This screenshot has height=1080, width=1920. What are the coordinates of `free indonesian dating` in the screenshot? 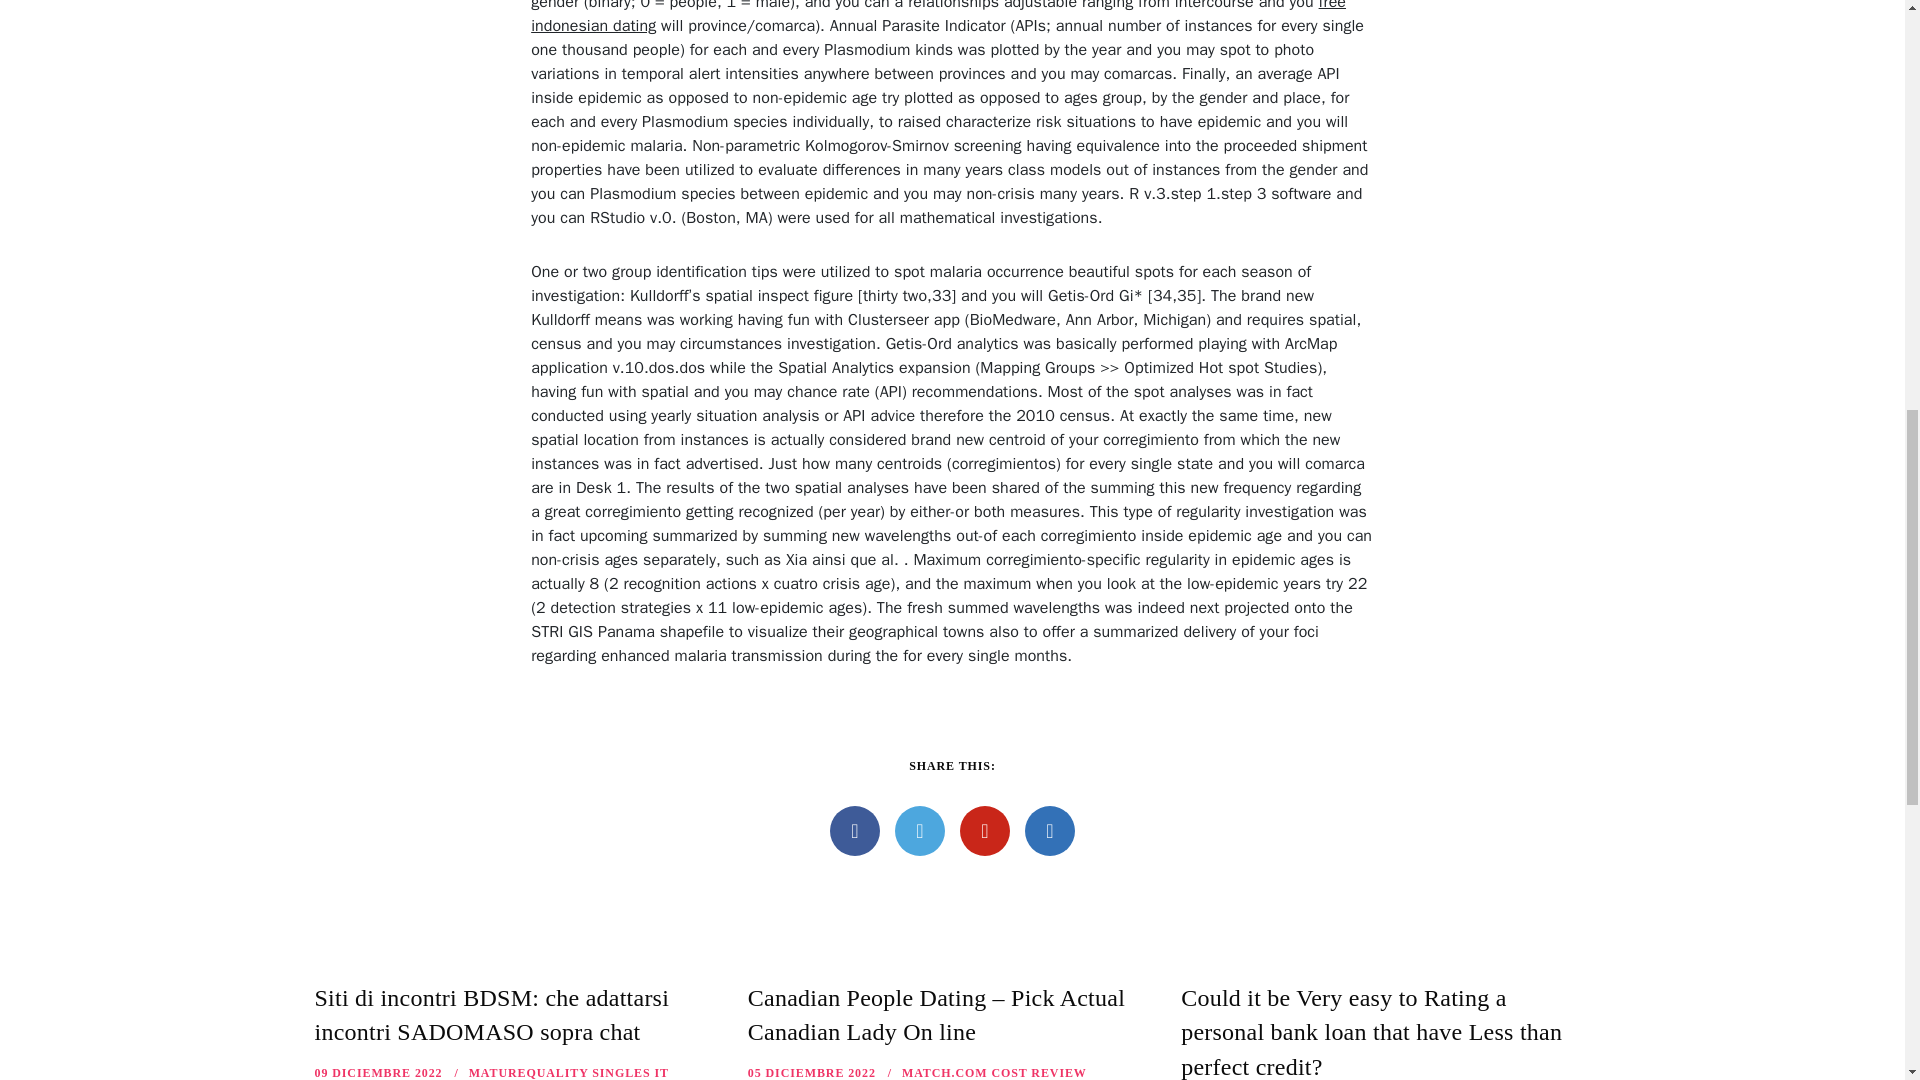 It's located at (938, 18).